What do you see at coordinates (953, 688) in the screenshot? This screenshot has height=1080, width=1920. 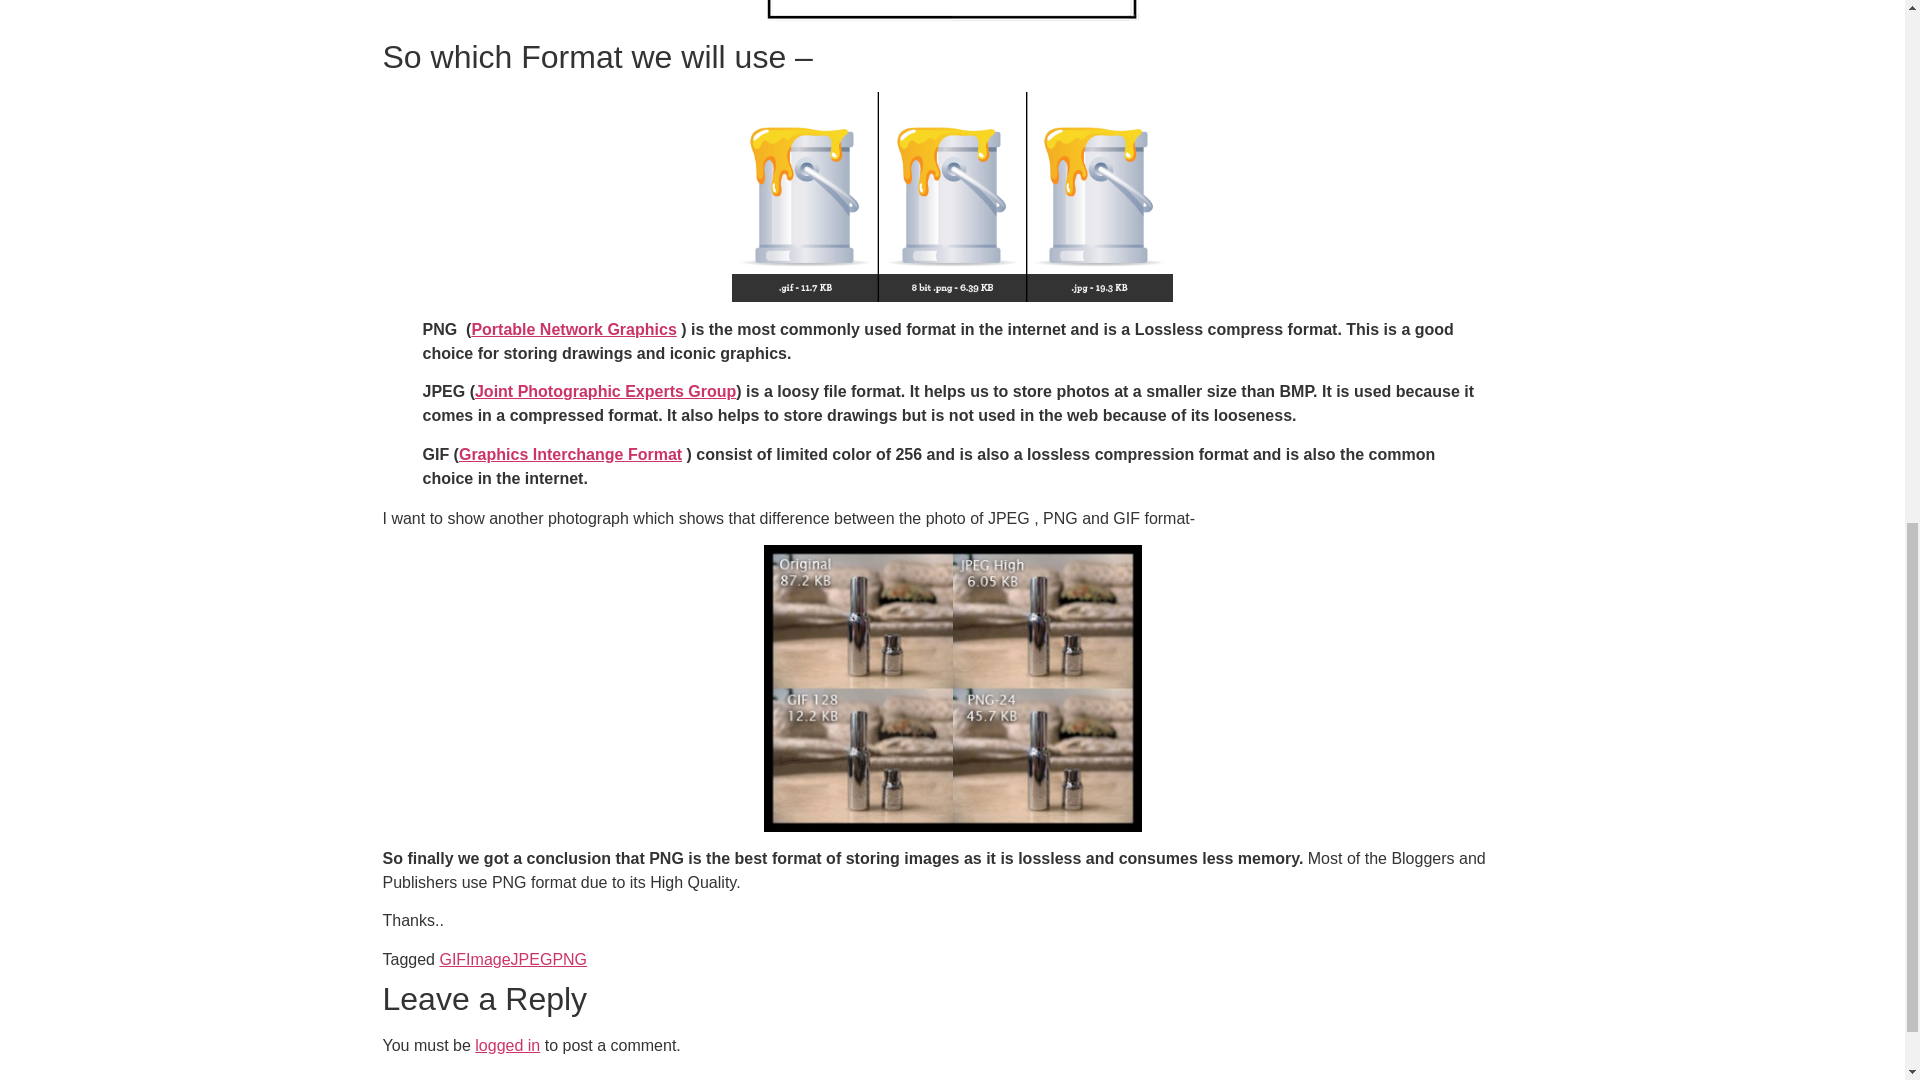 I see `jpeg n png 123 photo` at bounding box center [953, 688].